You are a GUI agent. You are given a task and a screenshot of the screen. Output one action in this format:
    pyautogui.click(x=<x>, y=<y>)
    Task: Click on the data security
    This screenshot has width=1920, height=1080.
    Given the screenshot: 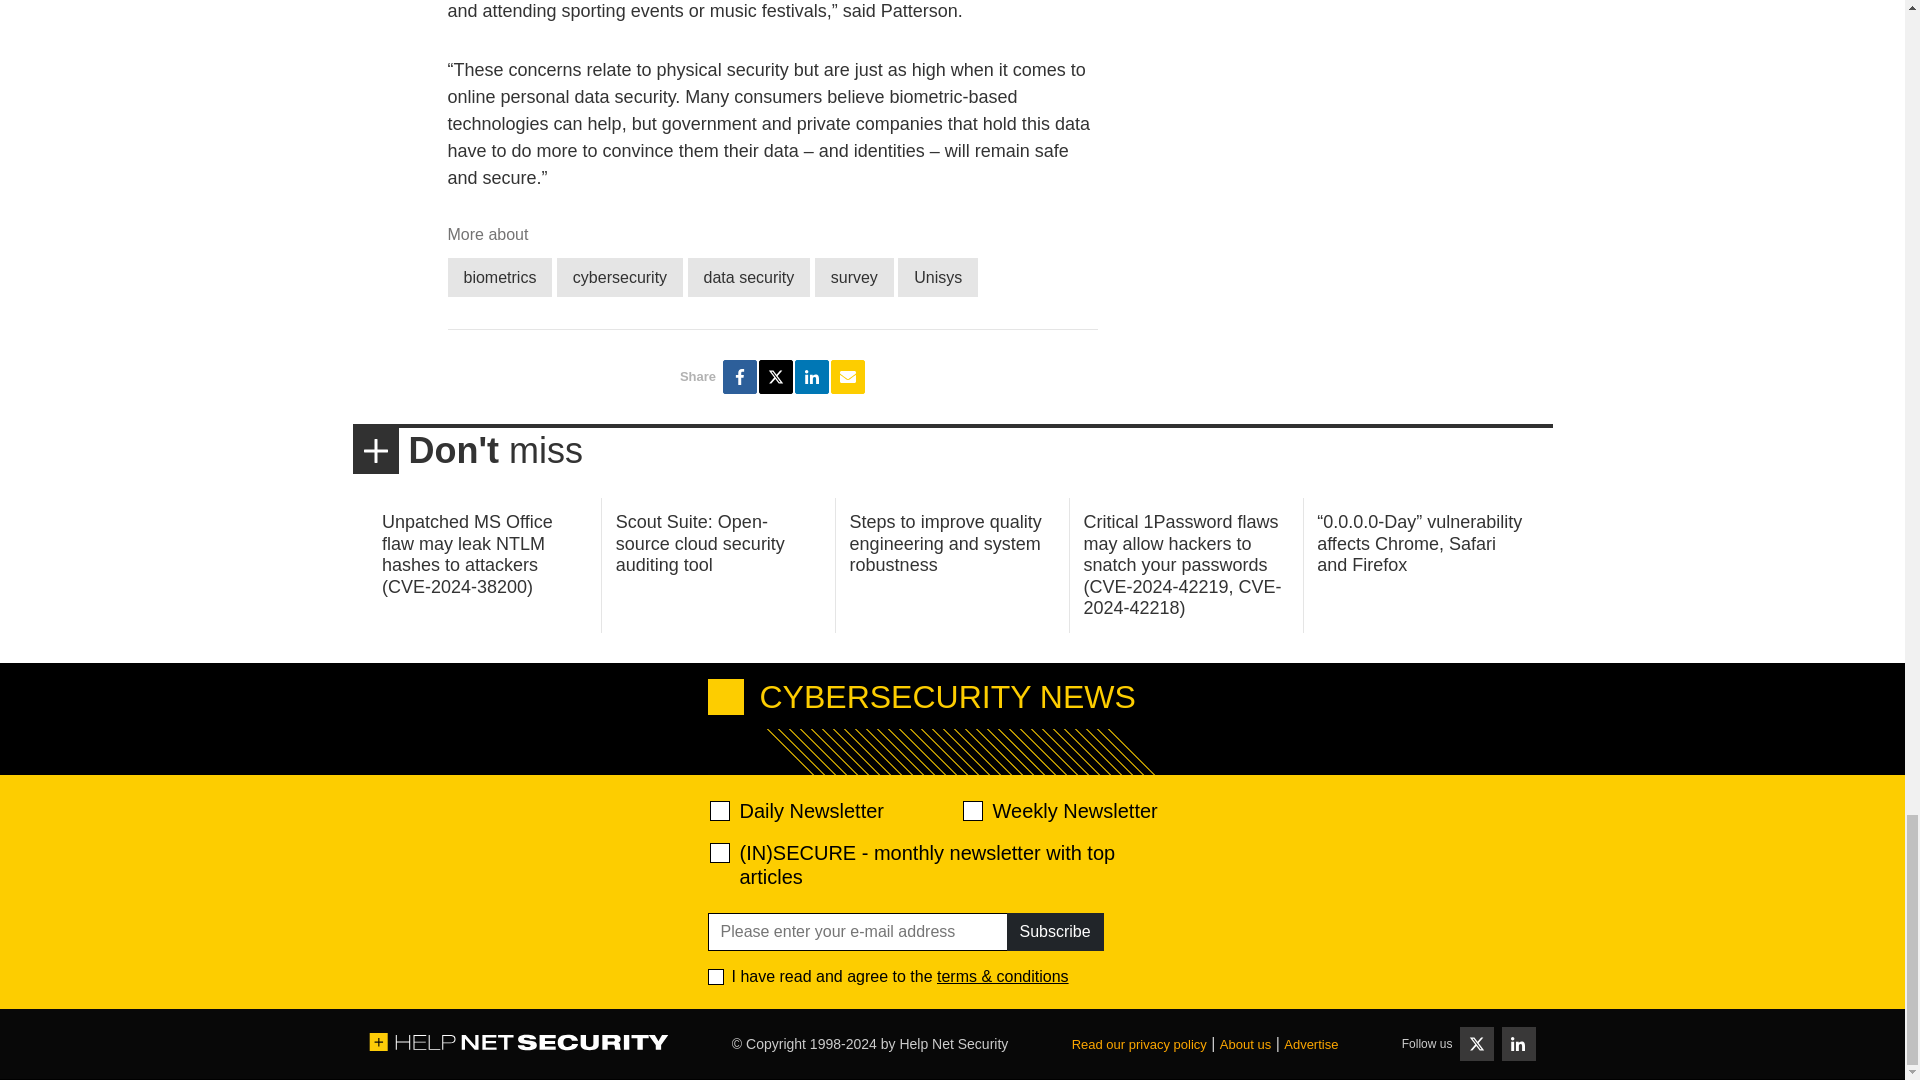 What is the action you would take?
    pyautogui.click(x=748, y=278)
    